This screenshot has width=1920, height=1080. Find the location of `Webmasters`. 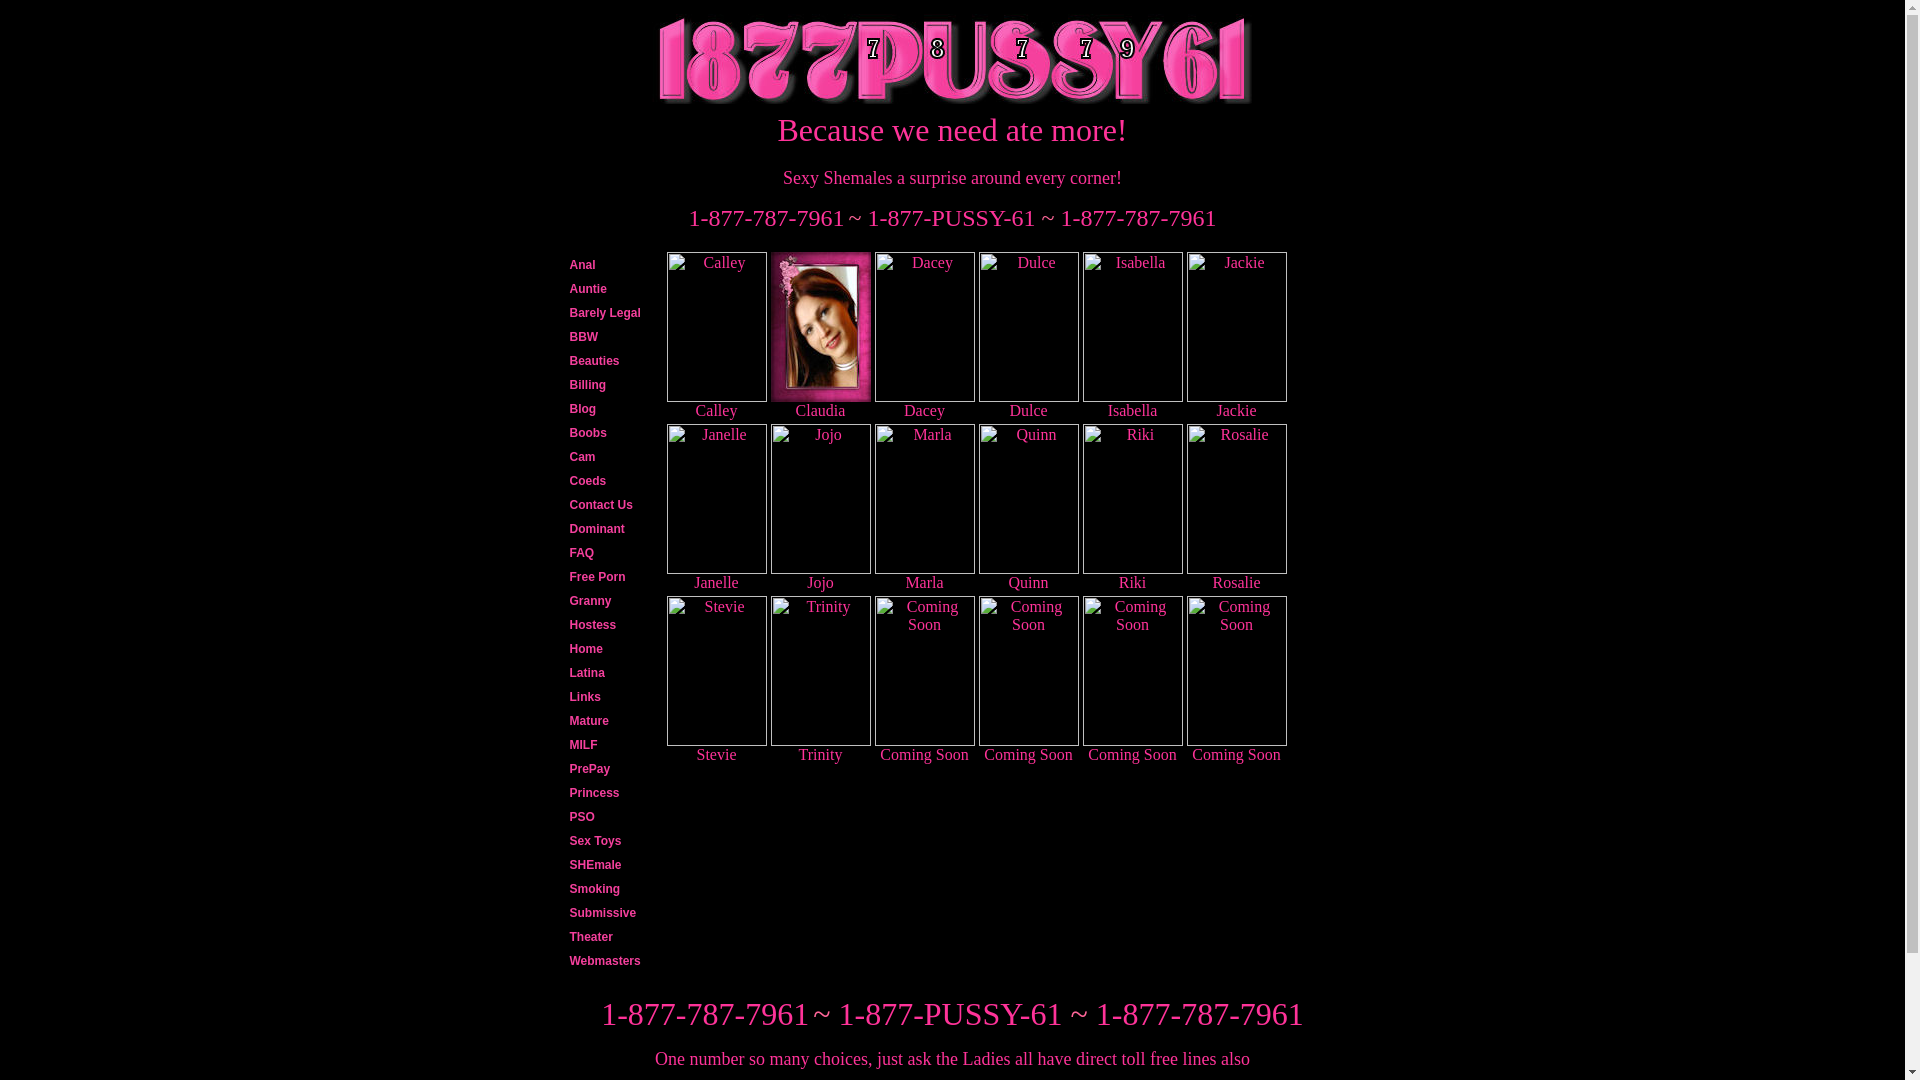

Webmasters is located at coordinates (610, 961).